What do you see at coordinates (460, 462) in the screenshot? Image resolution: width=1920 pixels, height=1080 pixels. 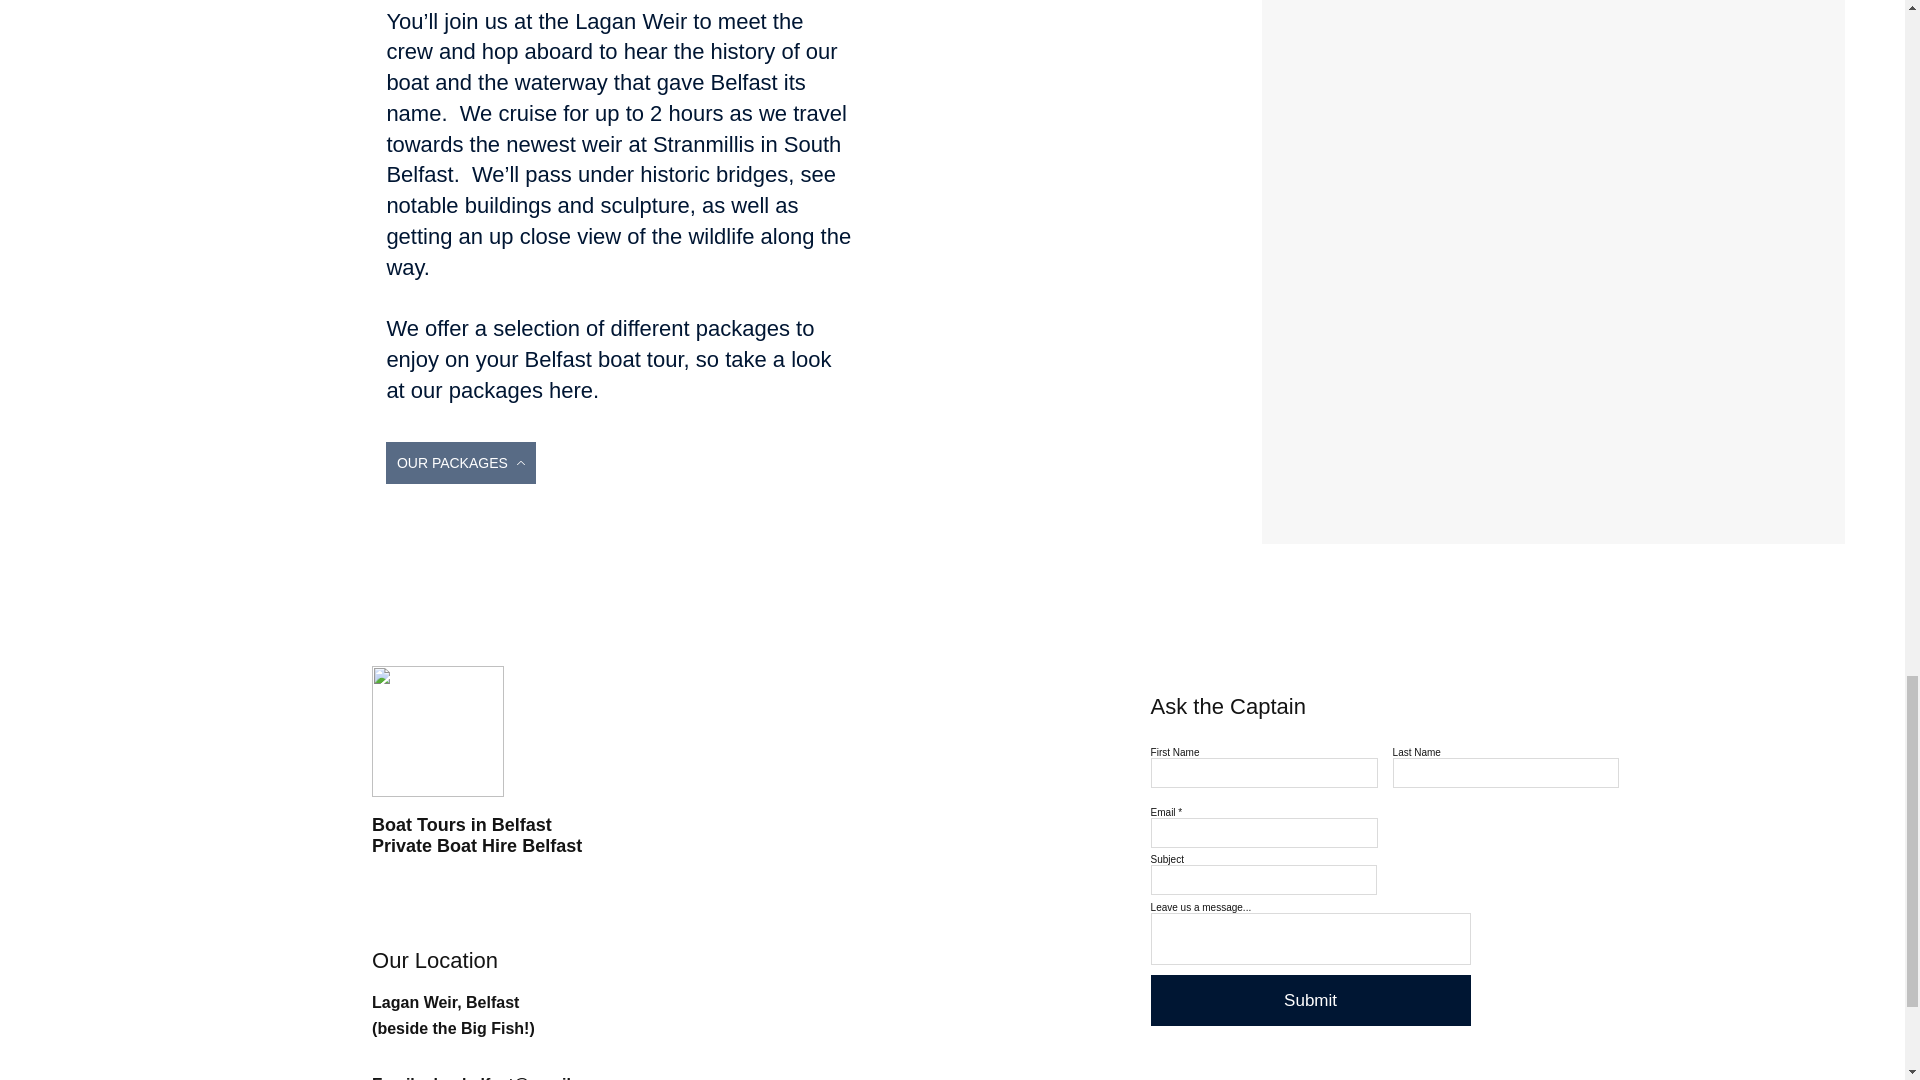 I see `OUR PACKAGES` at bounding box center [460, 462].